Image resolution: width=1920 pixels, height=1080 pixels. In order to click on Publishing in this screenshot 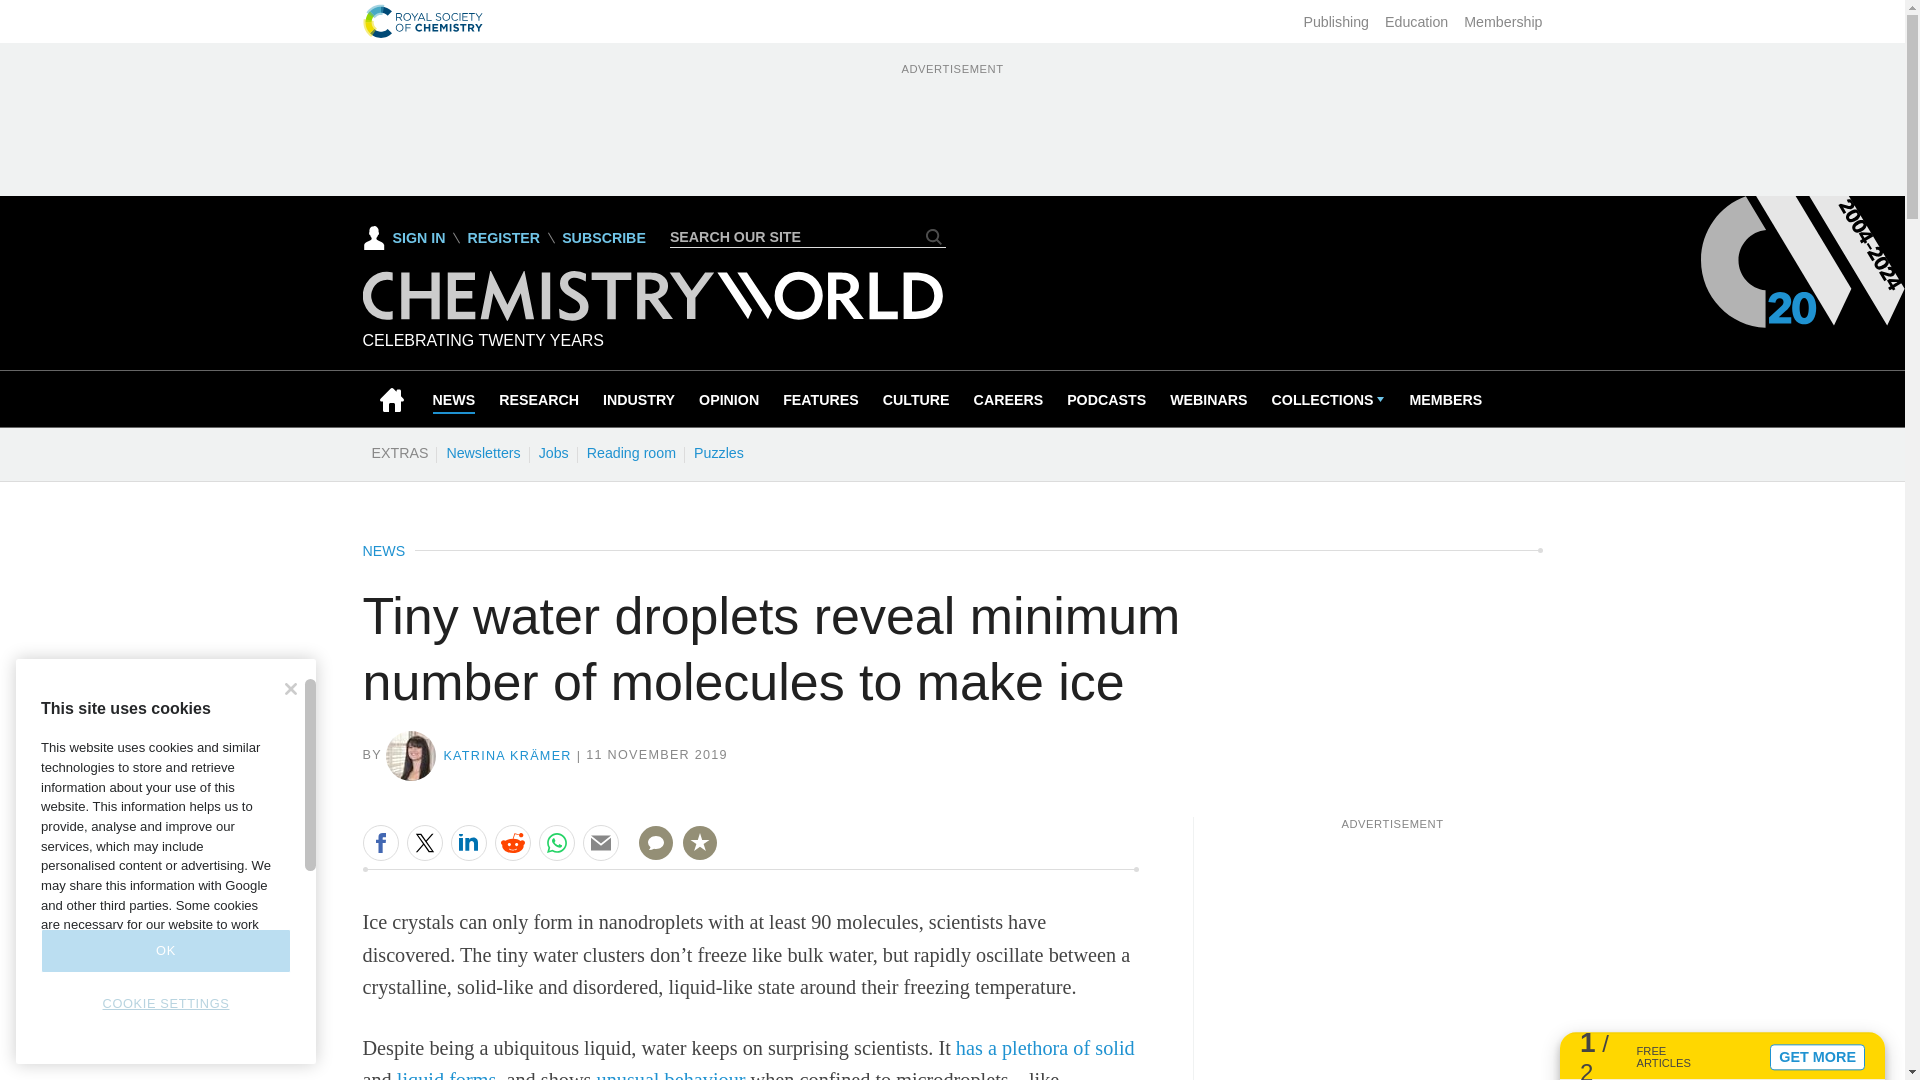, I will do `click(1336, 22)`.